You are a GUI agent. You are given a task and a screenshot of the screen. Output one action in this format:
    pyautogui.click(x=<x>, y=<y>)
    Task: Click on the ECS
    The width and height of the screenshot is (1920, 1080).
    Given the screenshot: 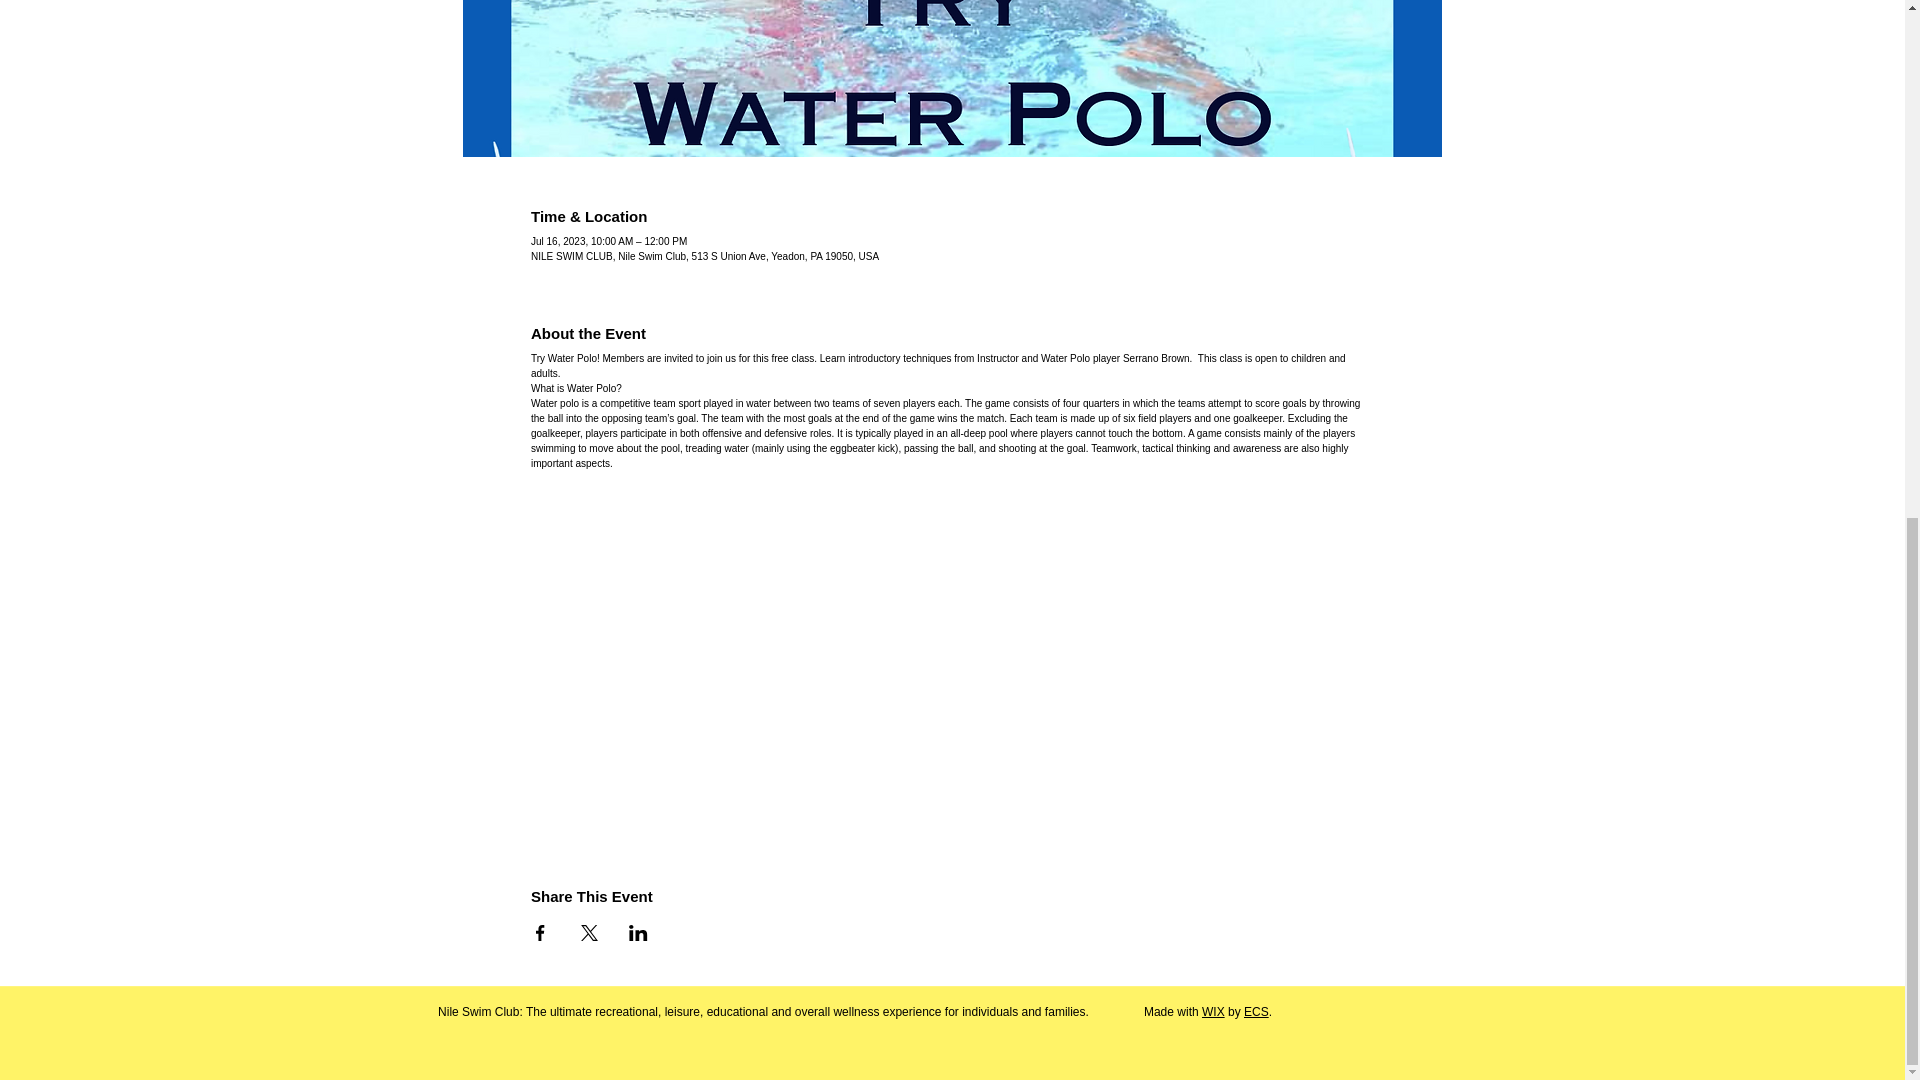 What is the action you would take?
    pyautogui.click(x=1256, y=1012)
    